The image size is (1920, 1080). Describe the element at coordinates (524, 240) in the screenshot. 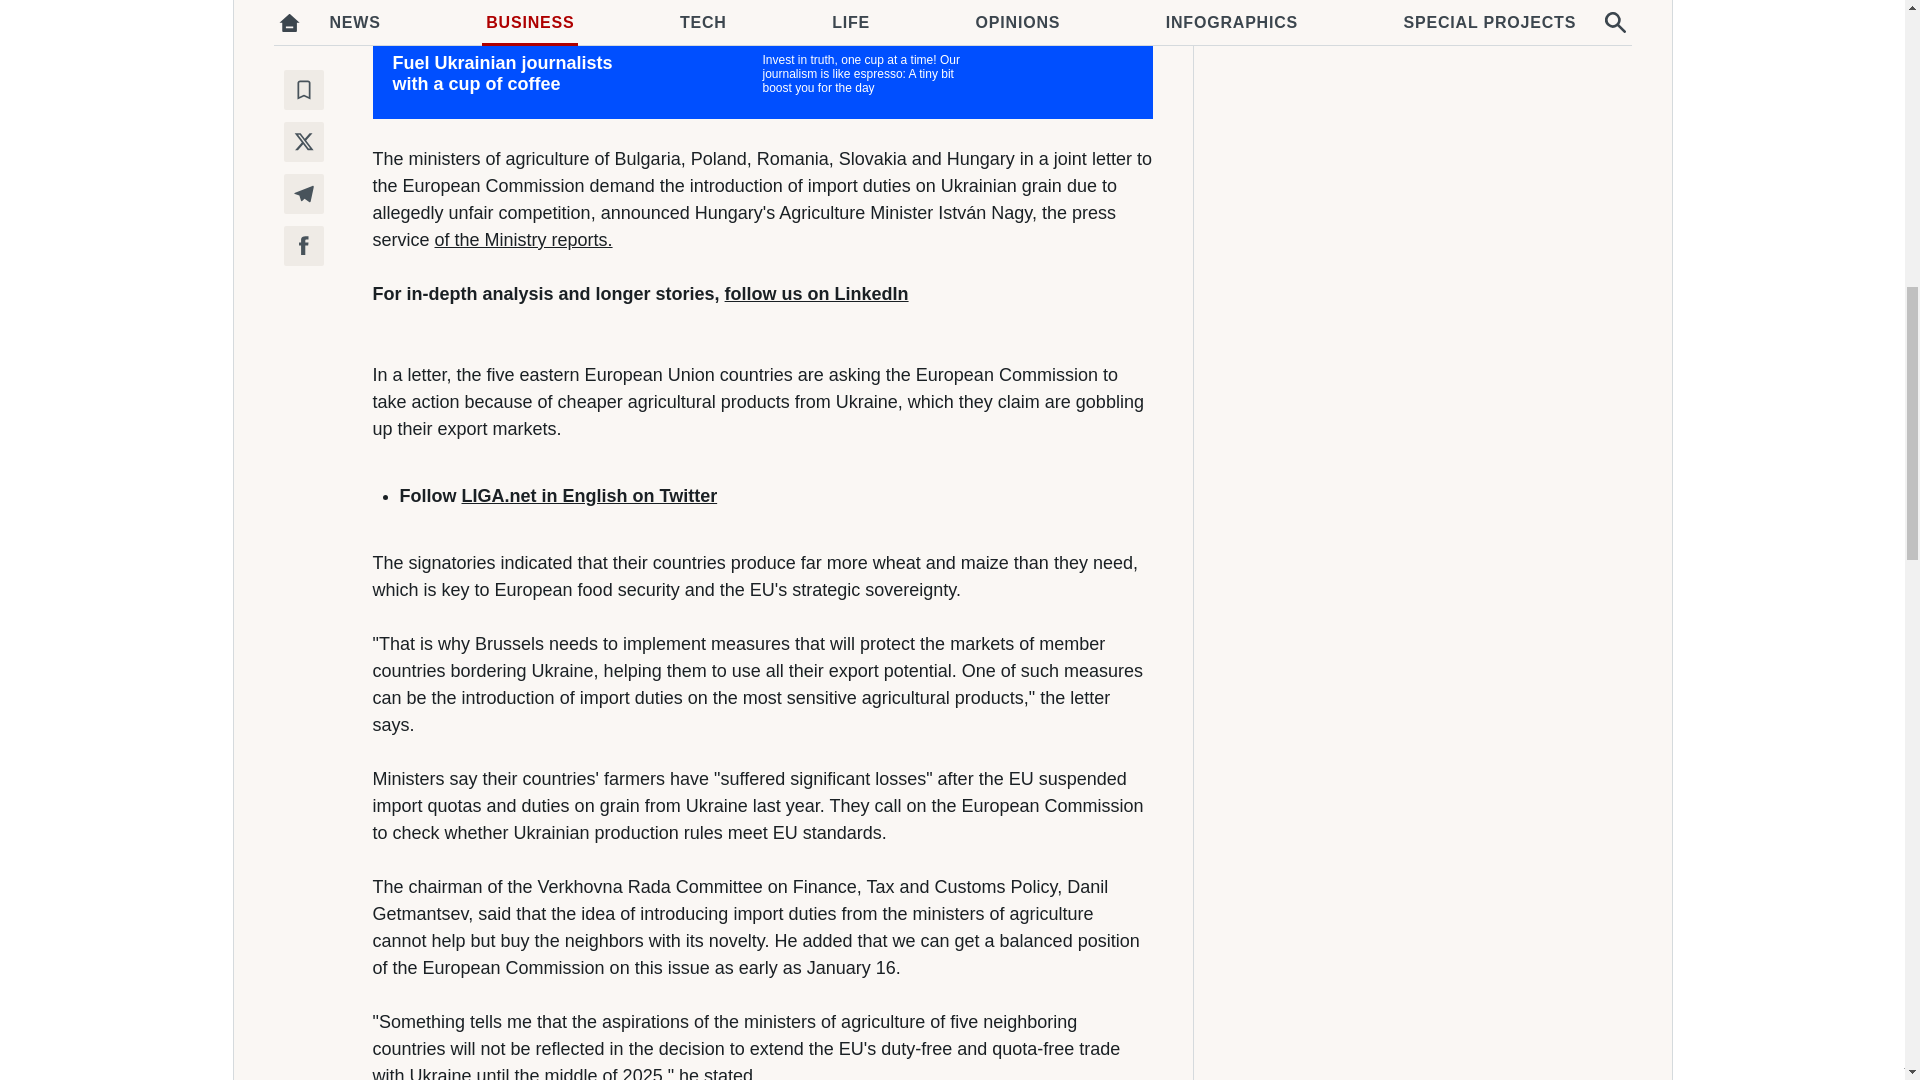

I see `of the Ministry reports.` at that location.